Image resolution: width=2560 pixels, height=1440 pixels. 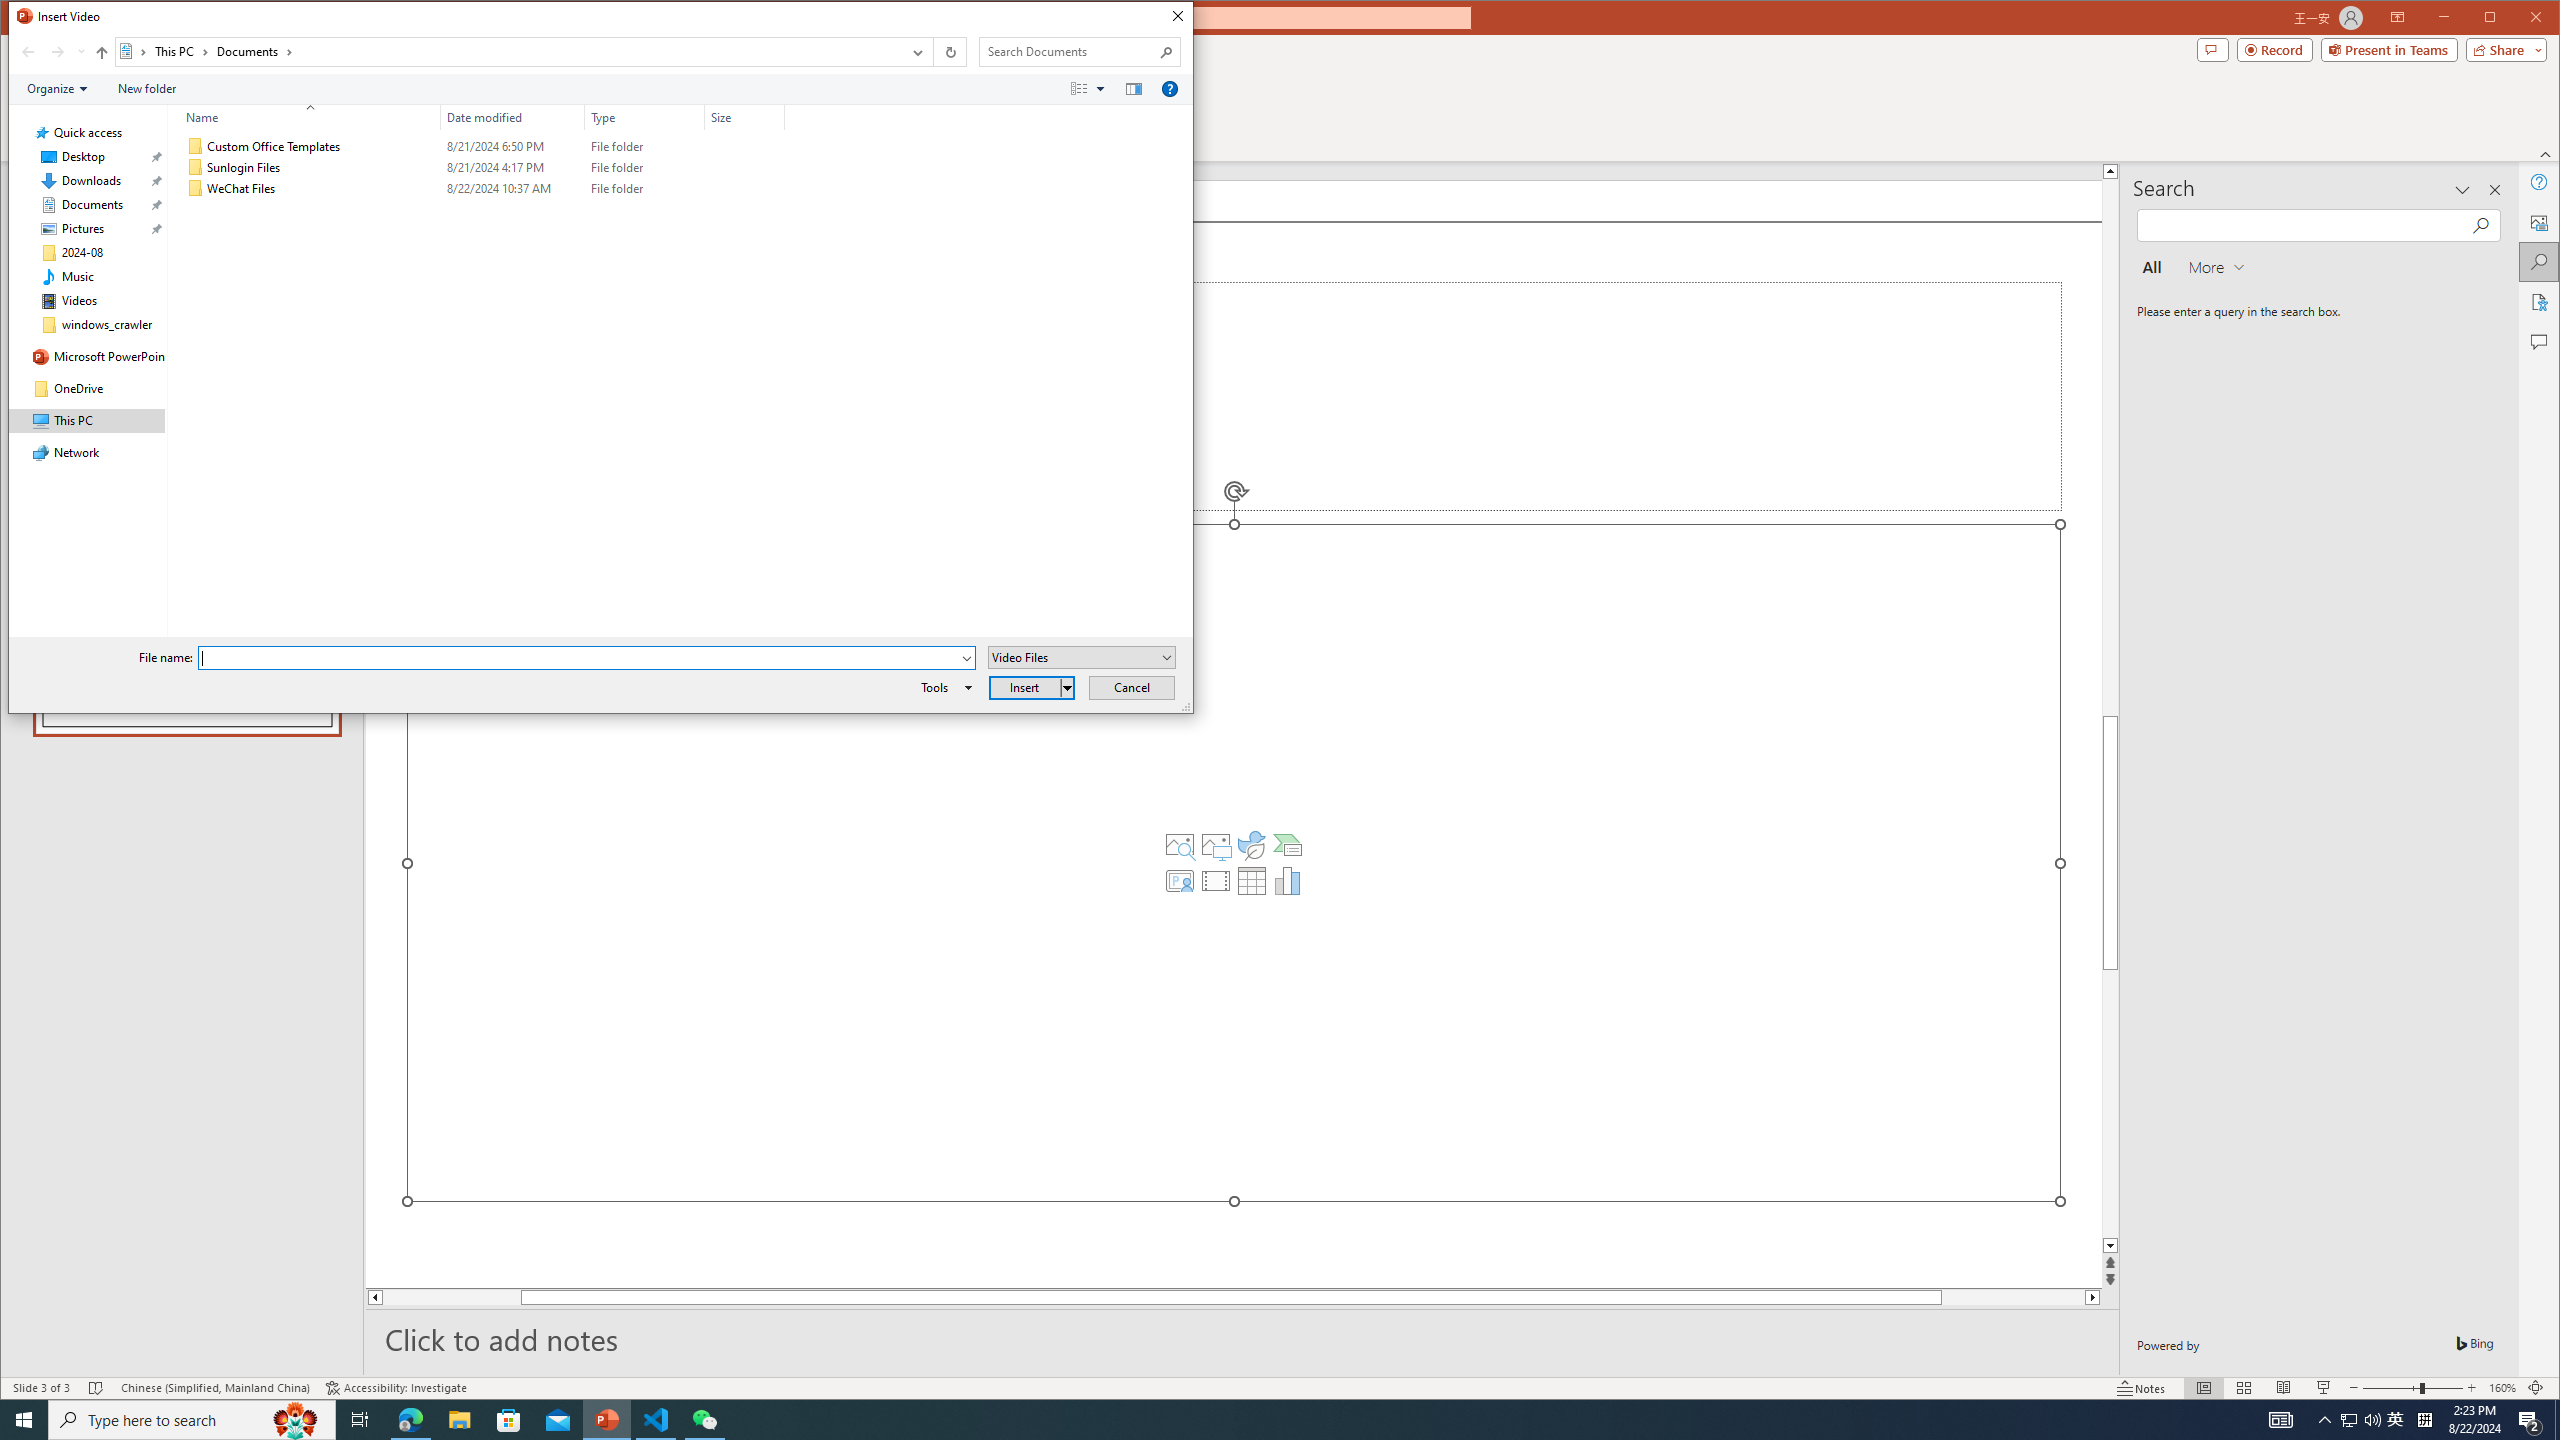 What do you see at coordinates (1082, 658) in the screenshot?
I see `Files of type:` at bounding box center [1082, 658].